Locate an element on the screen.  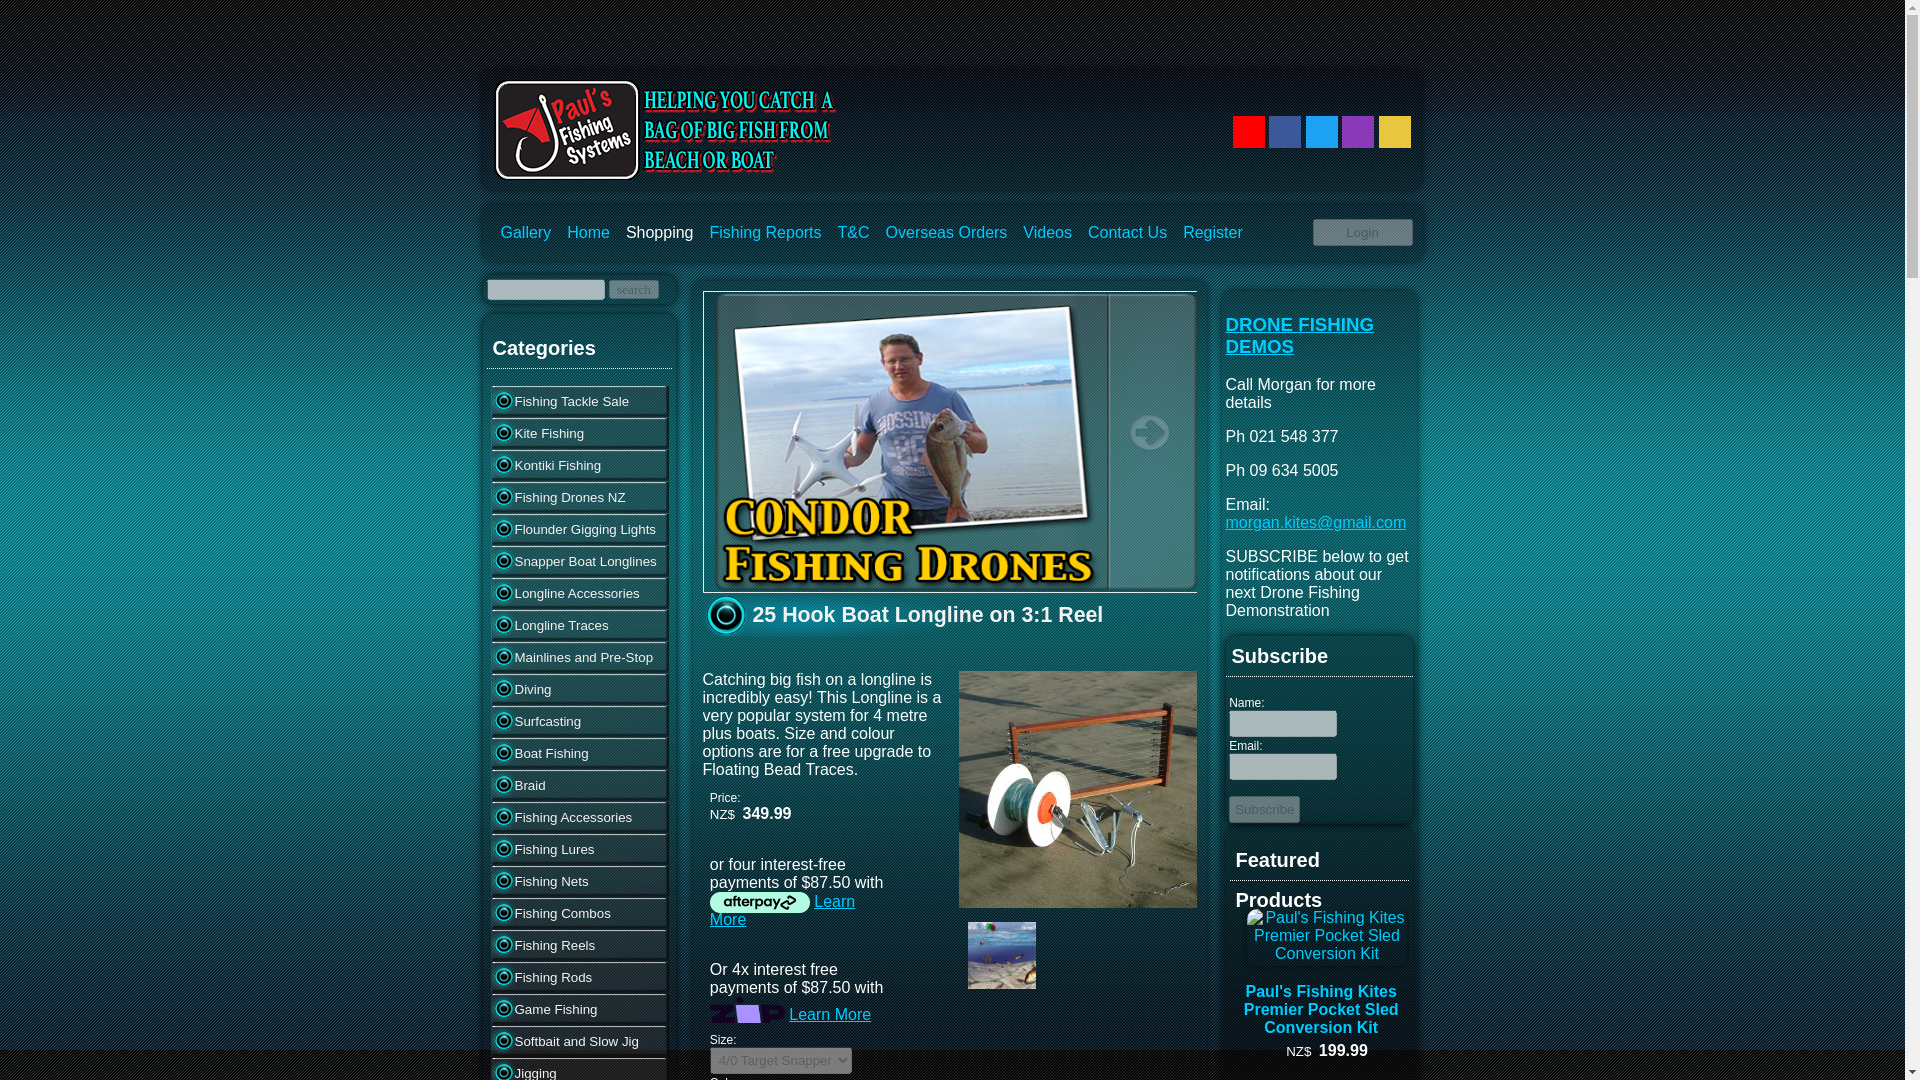
Subscribe is located at coordinates (1264, 808).